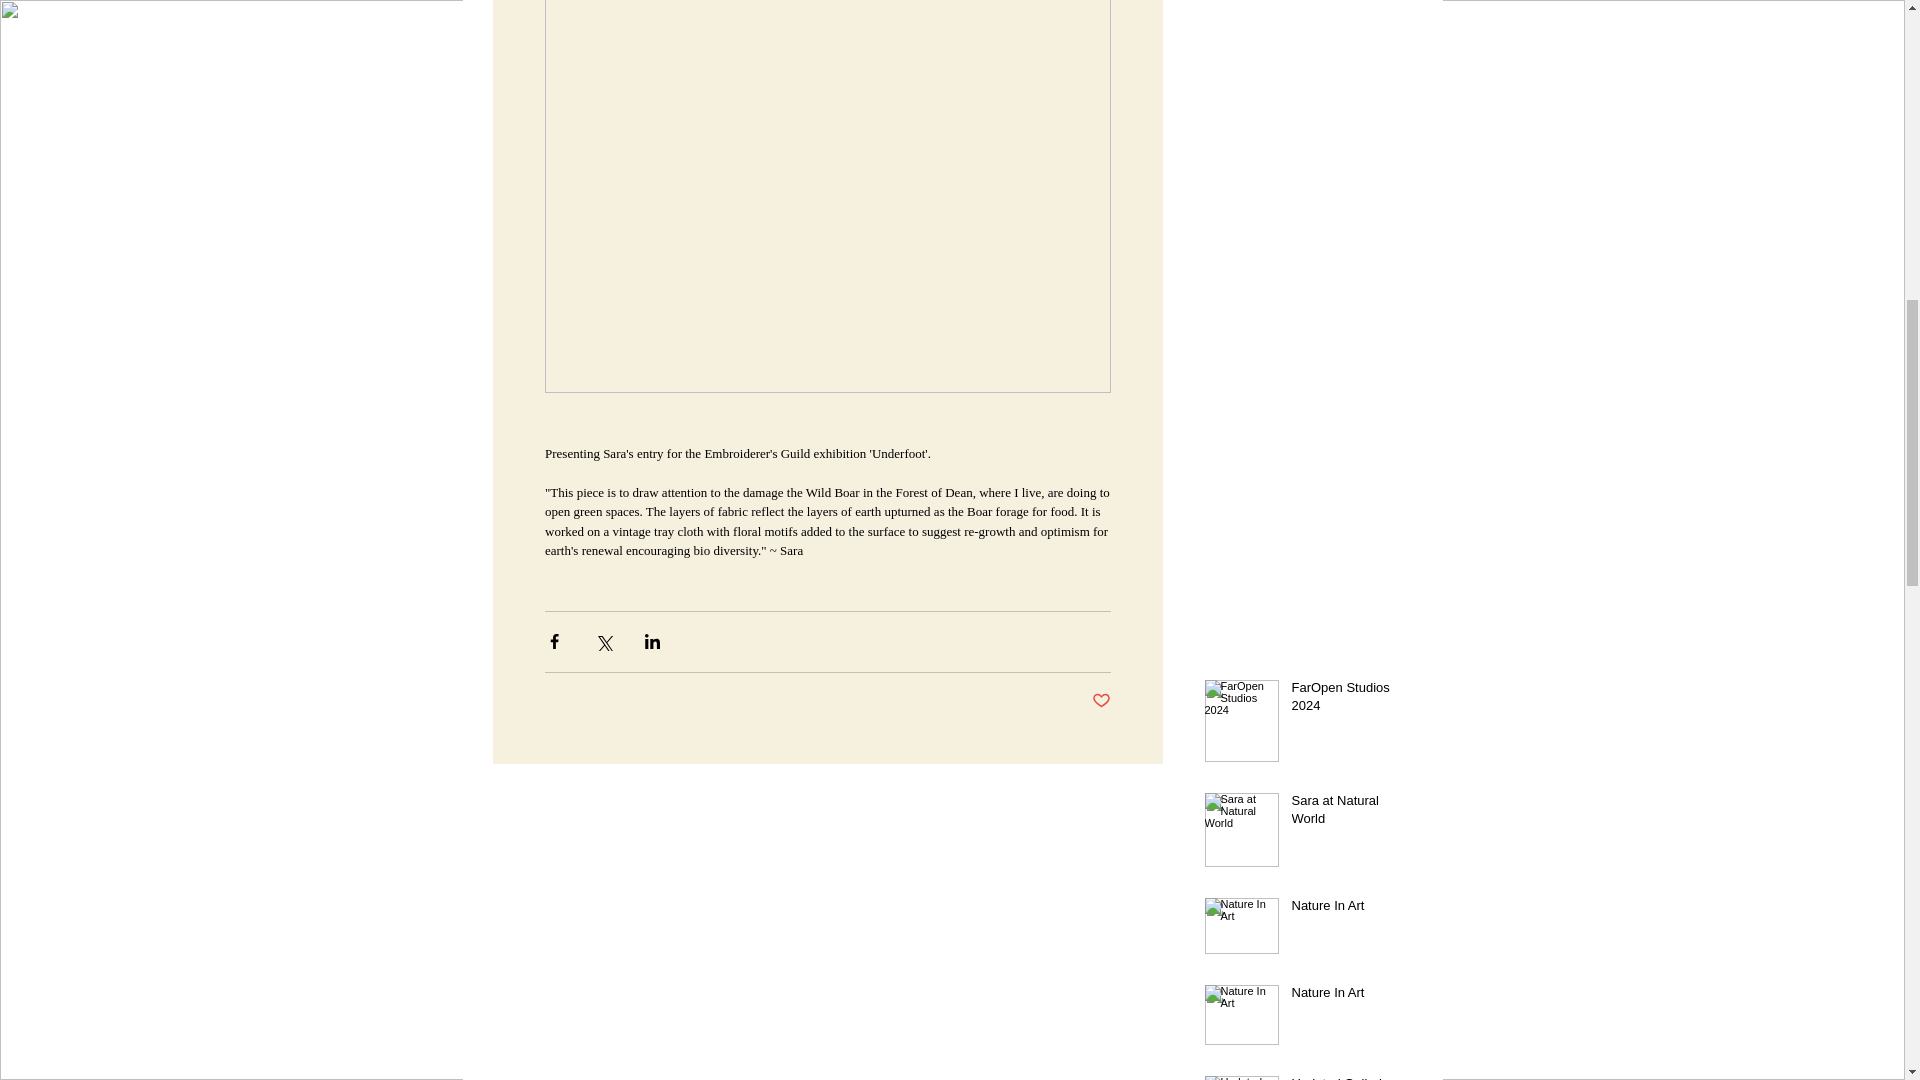 The width and height of the screenshot is (1920, 1080). I want to click on Updated Galleries, so click(1346, 1076).